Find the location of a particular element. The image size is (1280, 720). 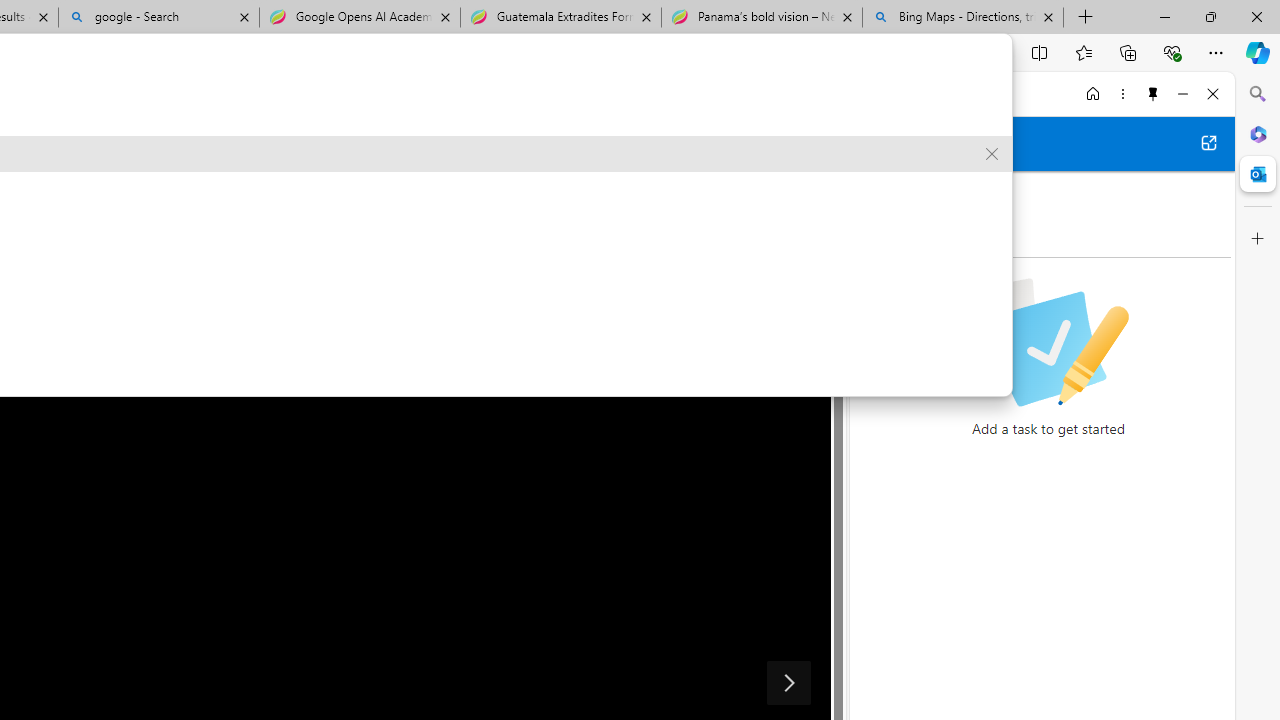

My Day is located at coordinates (894, 192).